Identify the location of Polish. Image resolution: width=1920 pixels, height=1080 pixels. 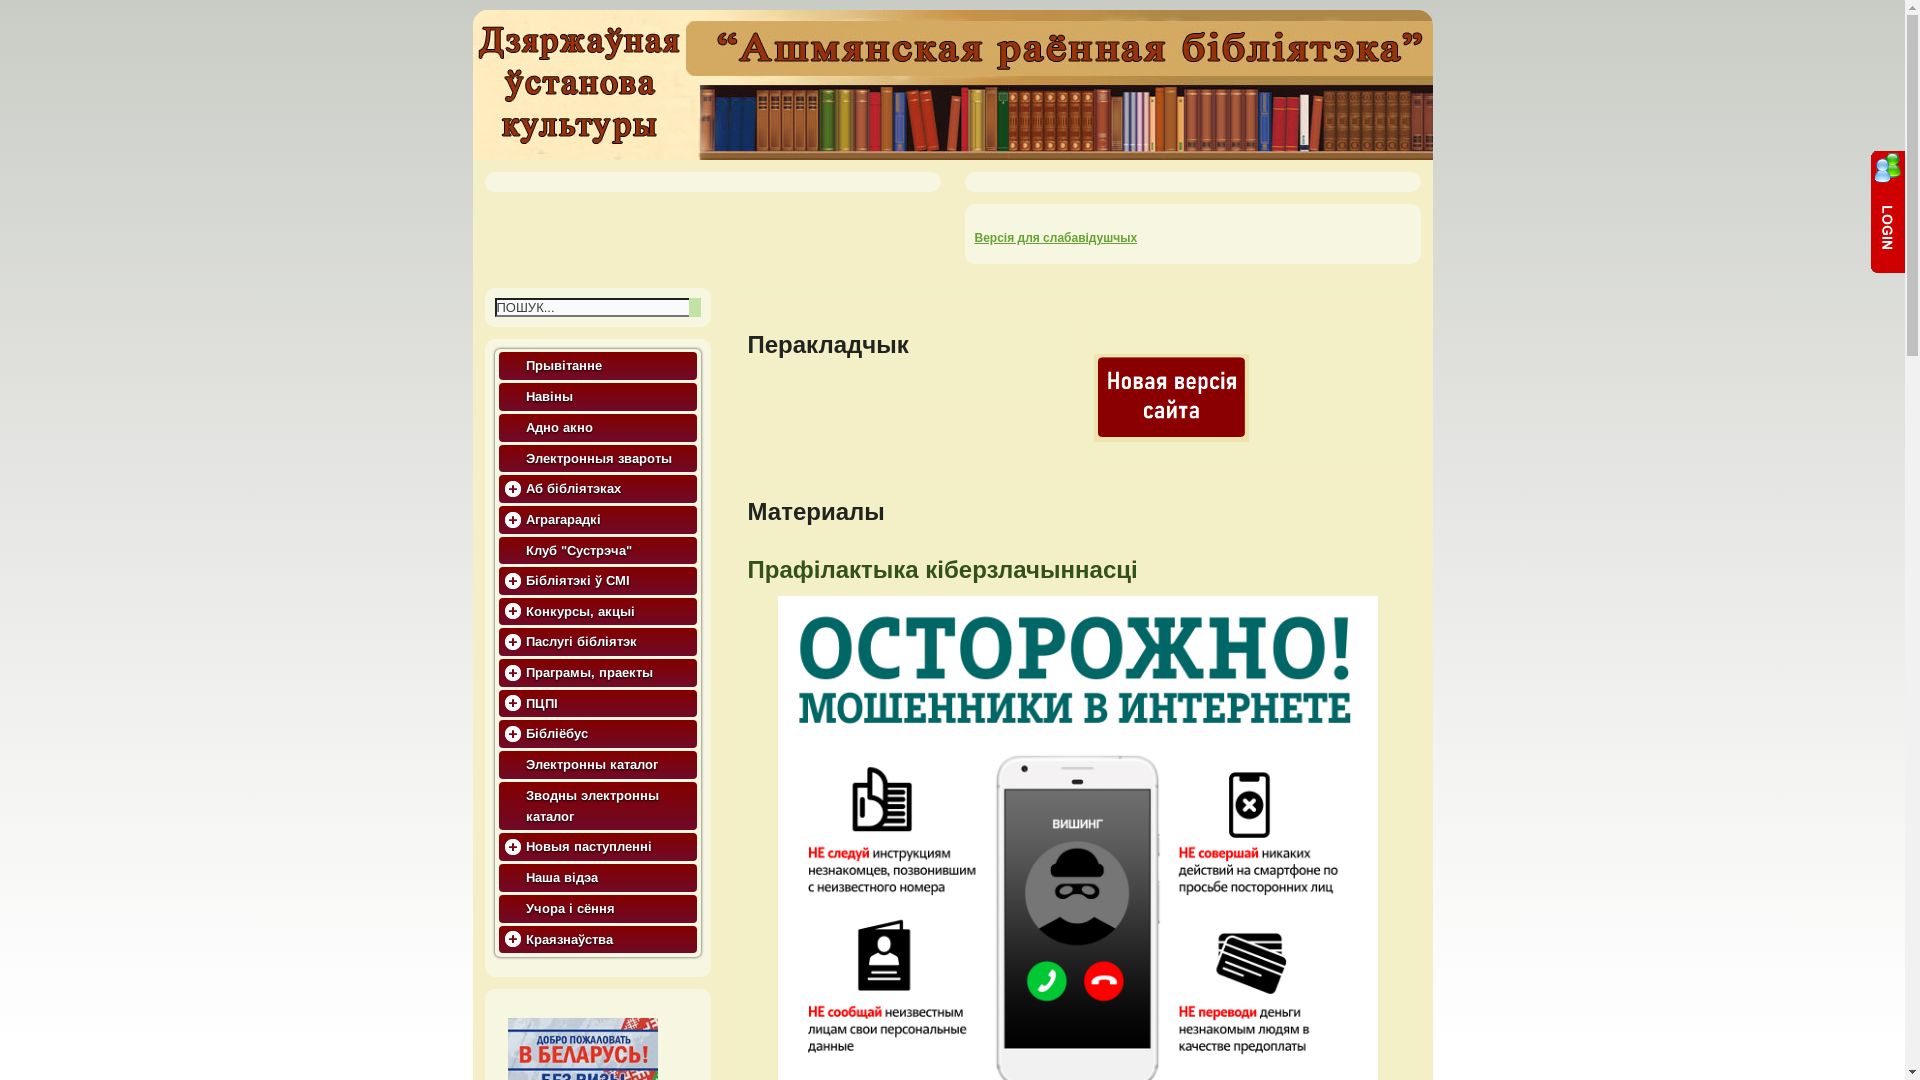
(915, 374).